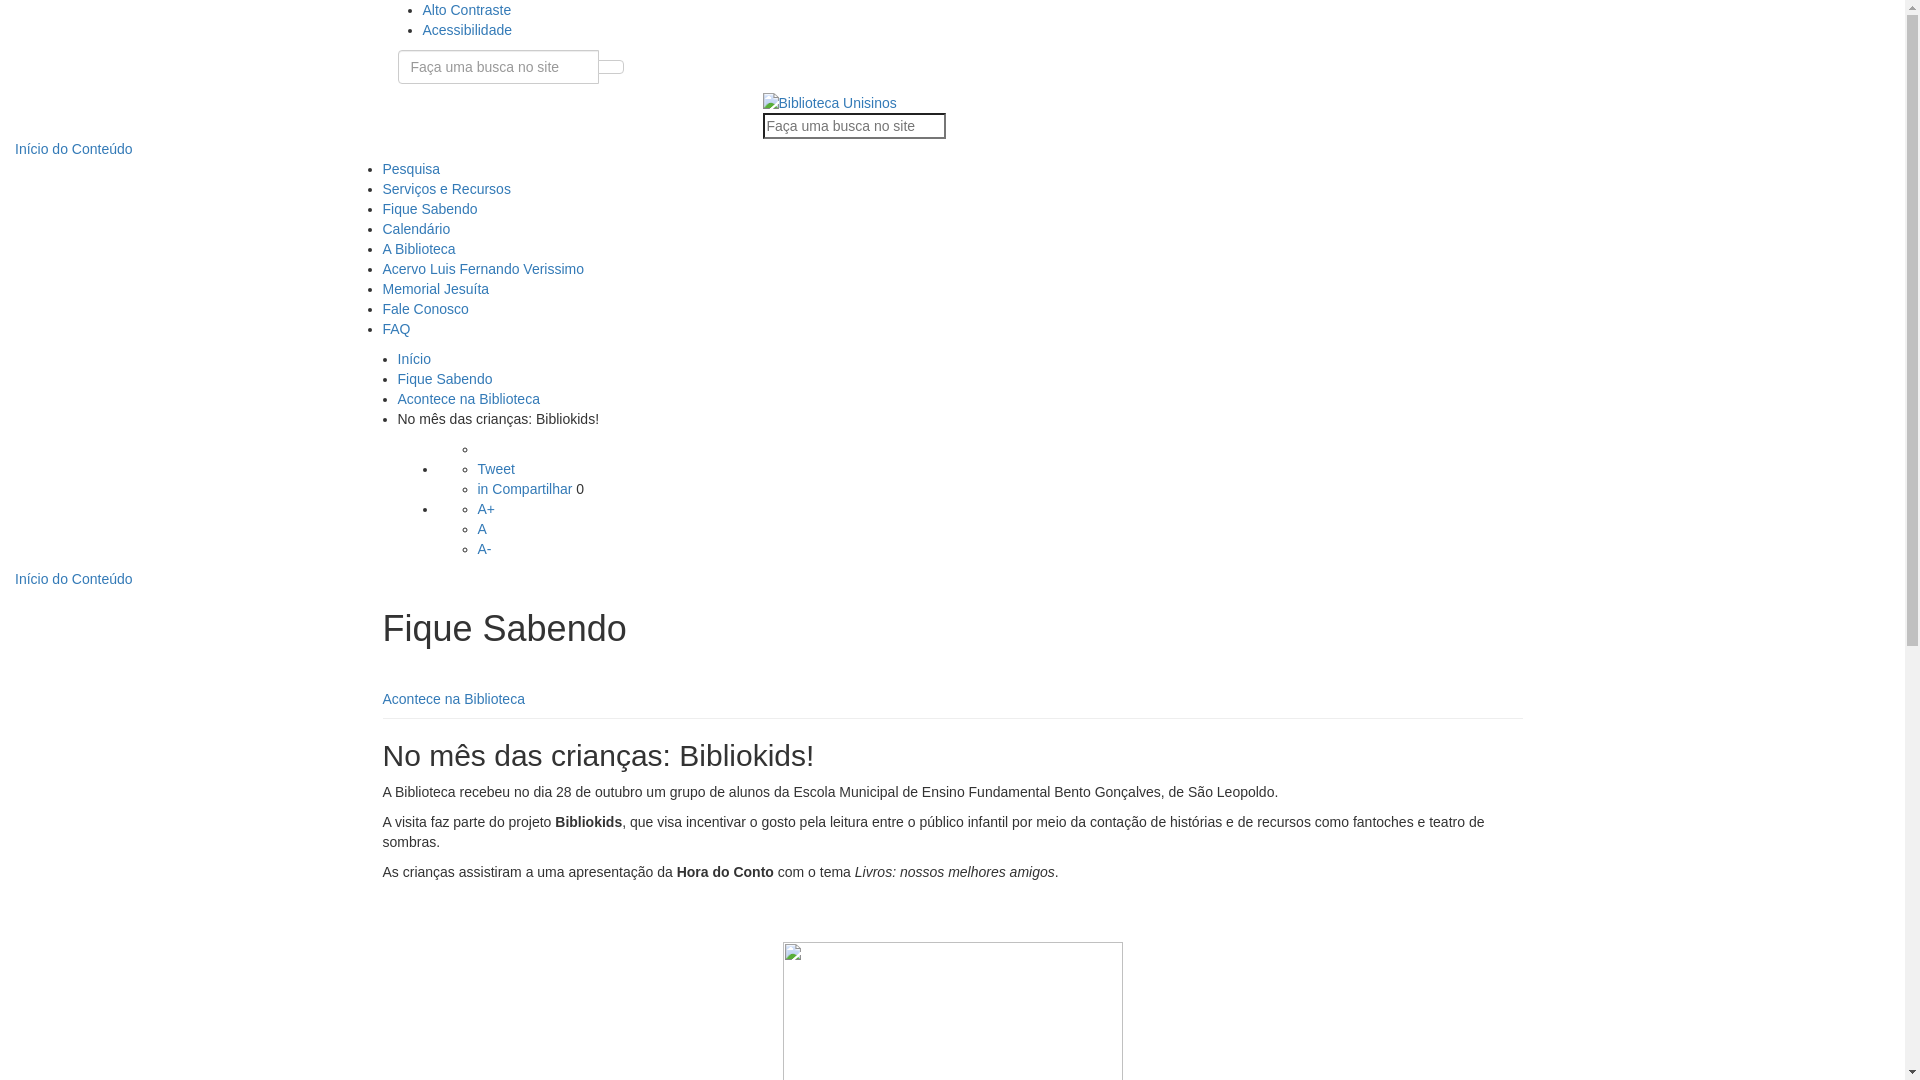 This screenshot has height=1080, width=1920. Describe the element at coordinates (496, 469) in the screenshot. I see `Tweet` at that location.